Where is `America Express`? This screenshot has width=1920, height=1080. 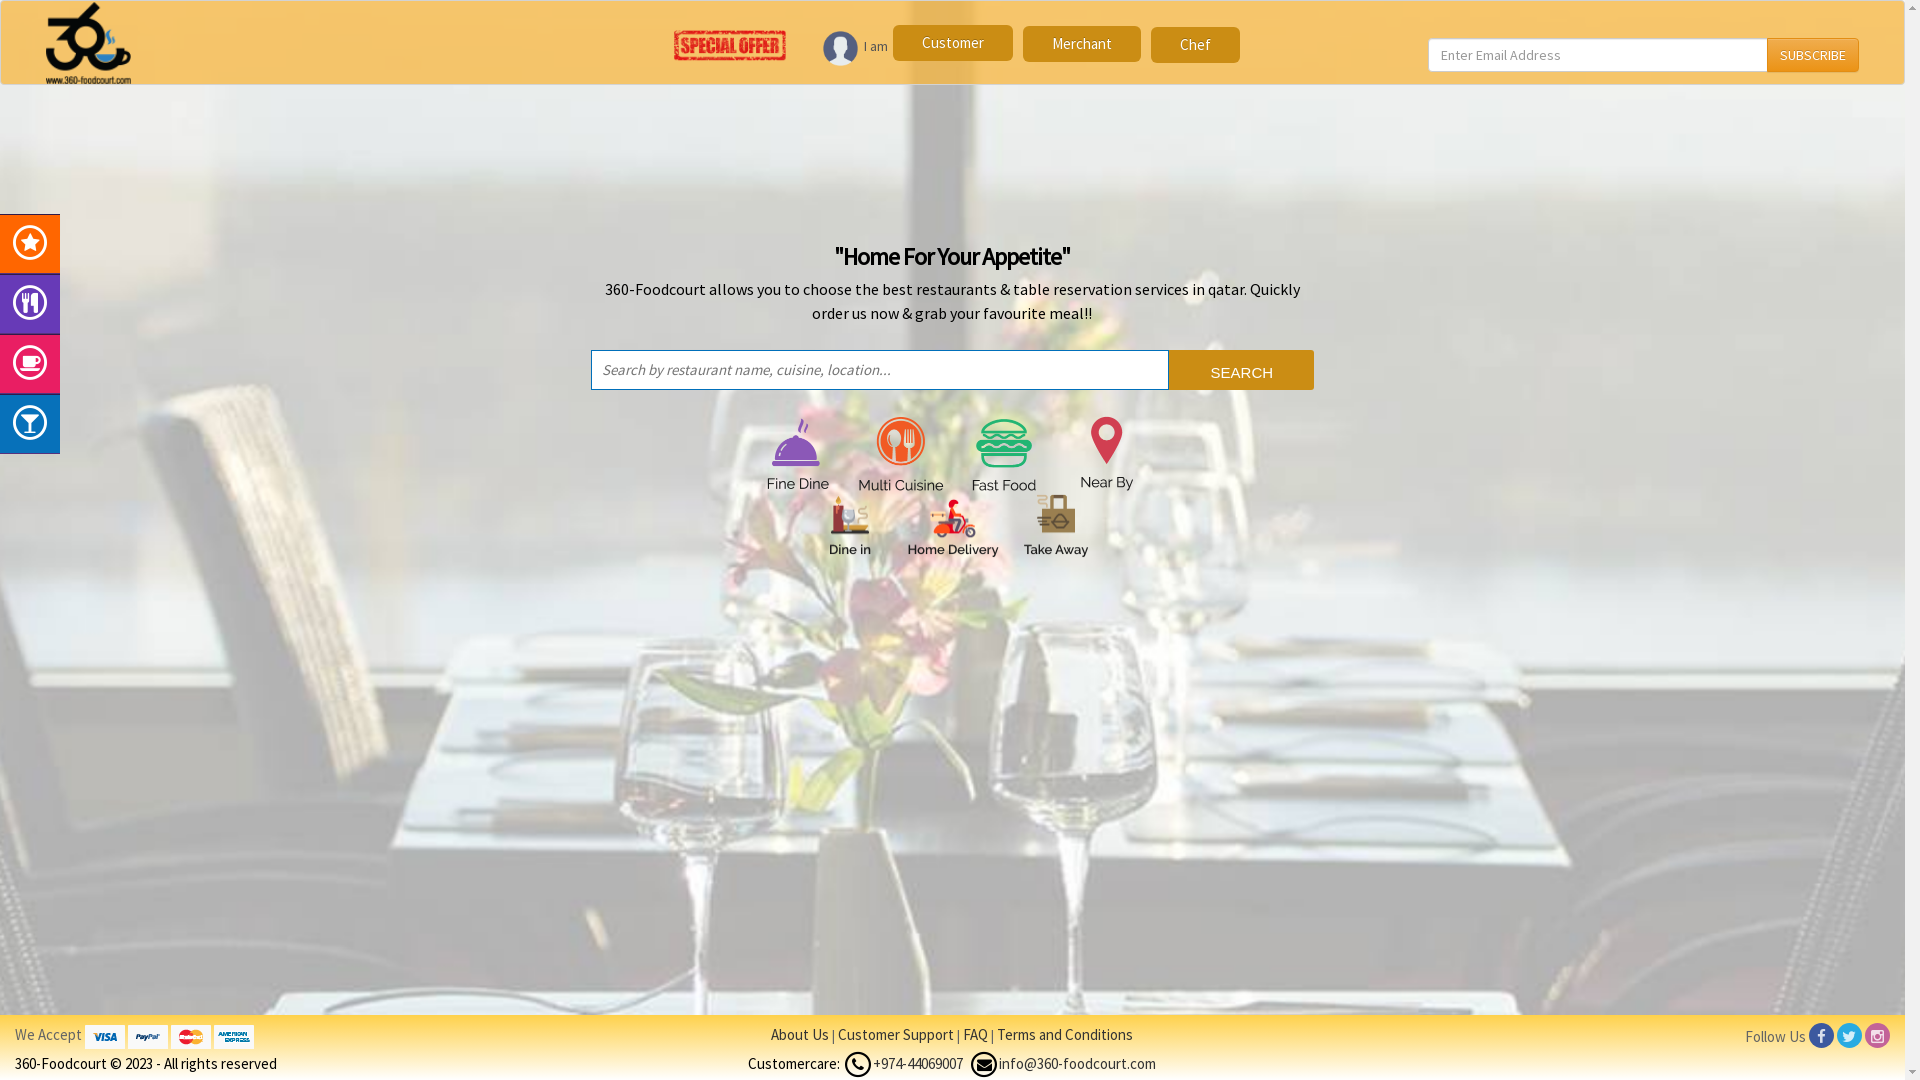 America Express is located at coordinates (234, 1036).